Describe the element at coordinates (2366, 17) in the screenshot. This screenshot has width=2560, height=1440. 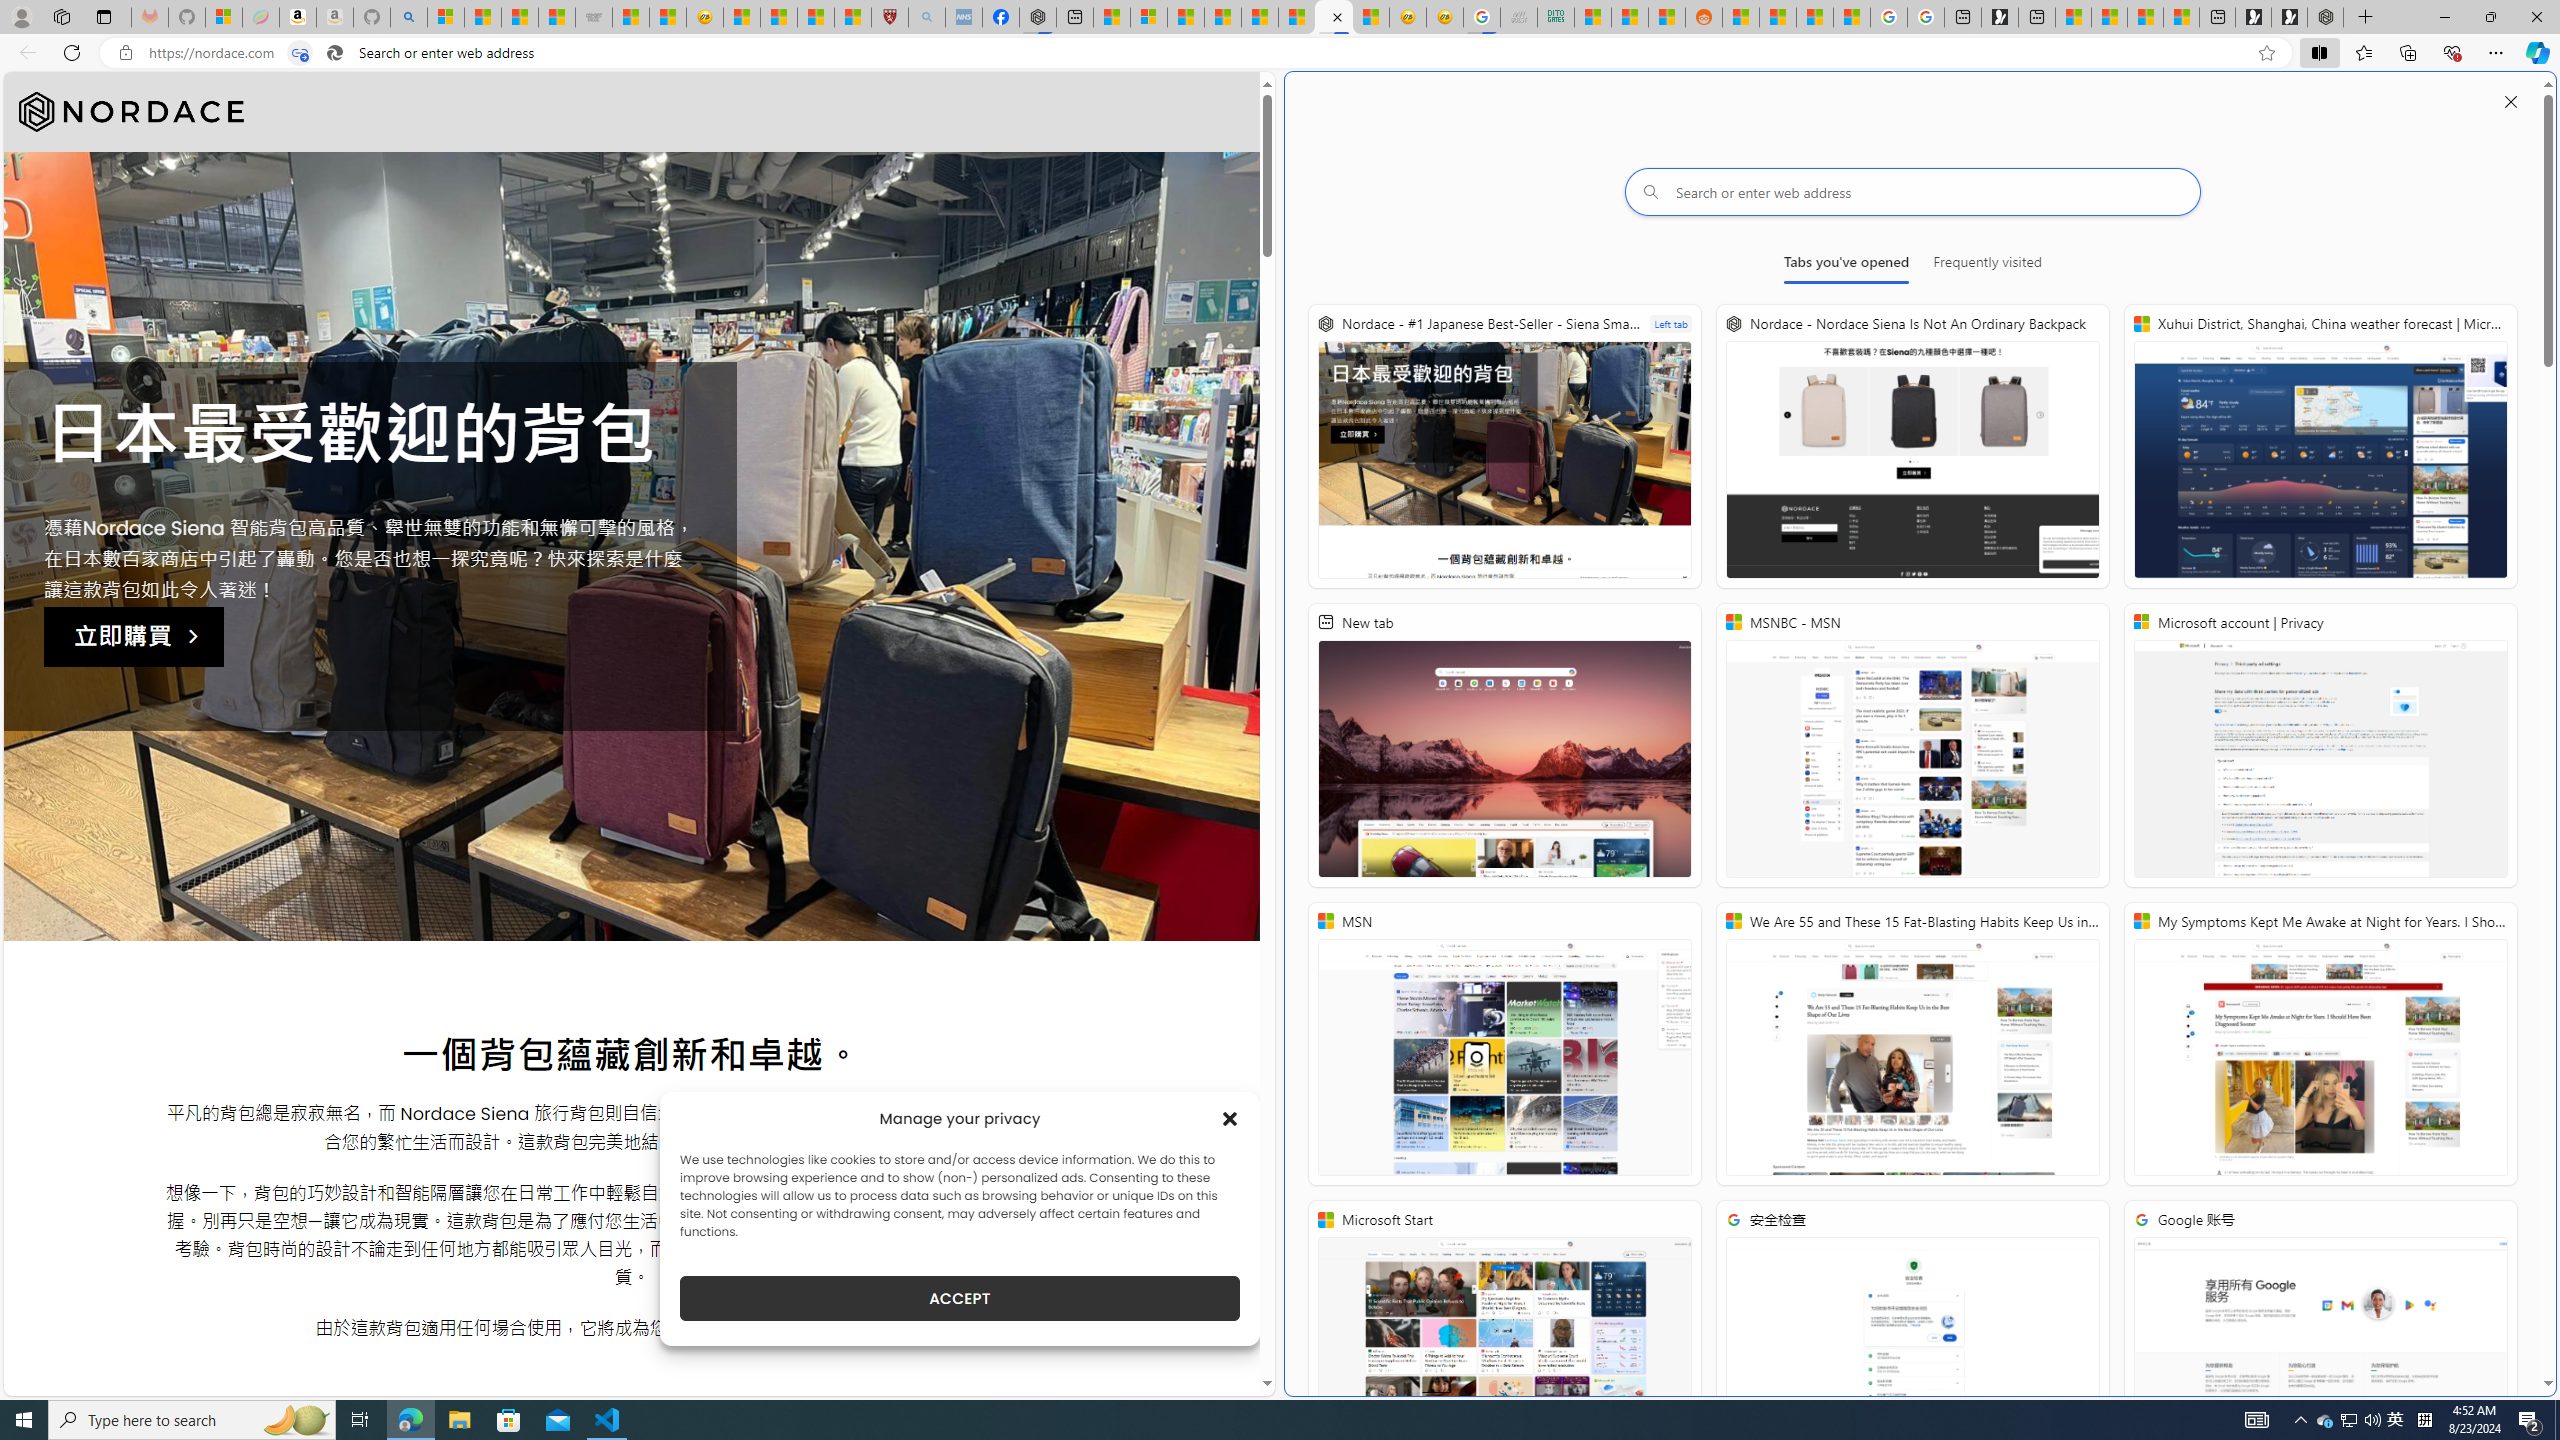
I see `New Tab` at that location.